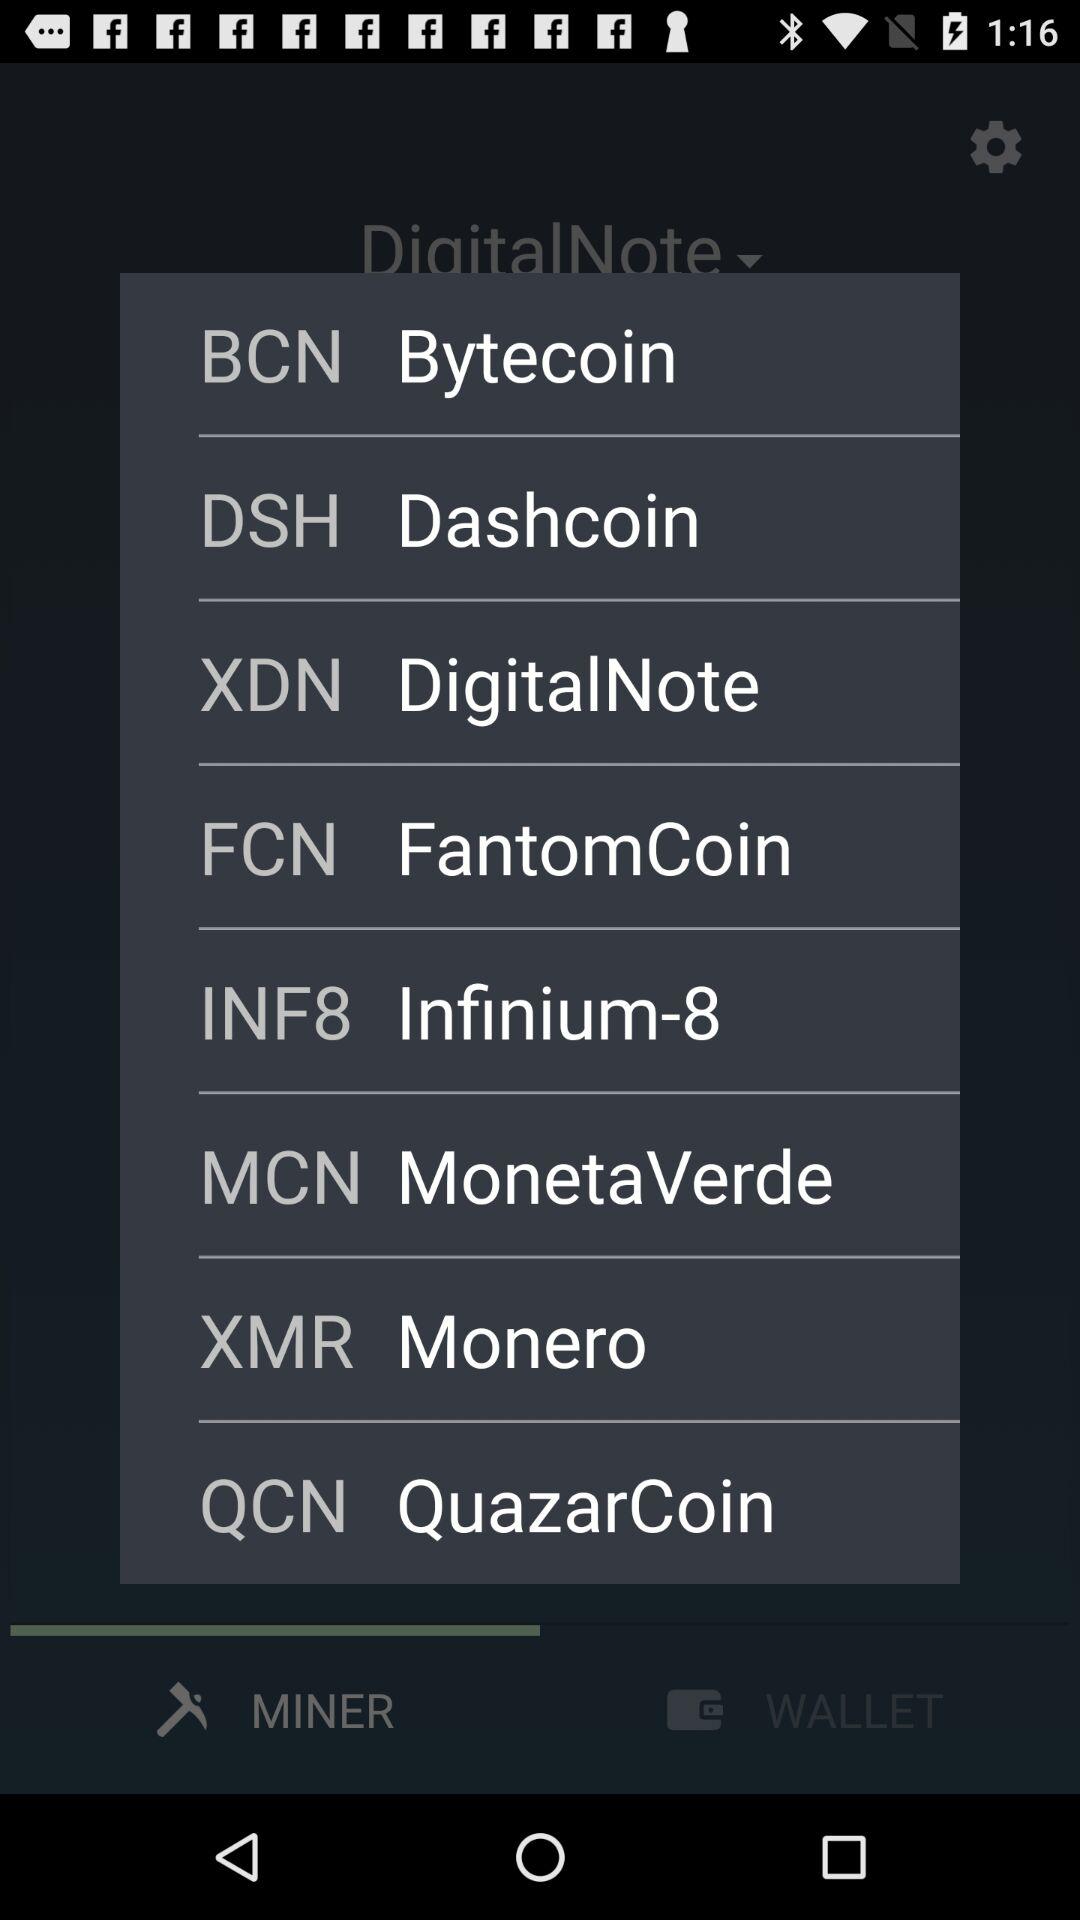 The height and width of the screenshot is (1920, 1080). What do you see at coordinates (652, 517) in the screenshot?
I see `turn on app next to dsh` at bounding box center [652, 517].